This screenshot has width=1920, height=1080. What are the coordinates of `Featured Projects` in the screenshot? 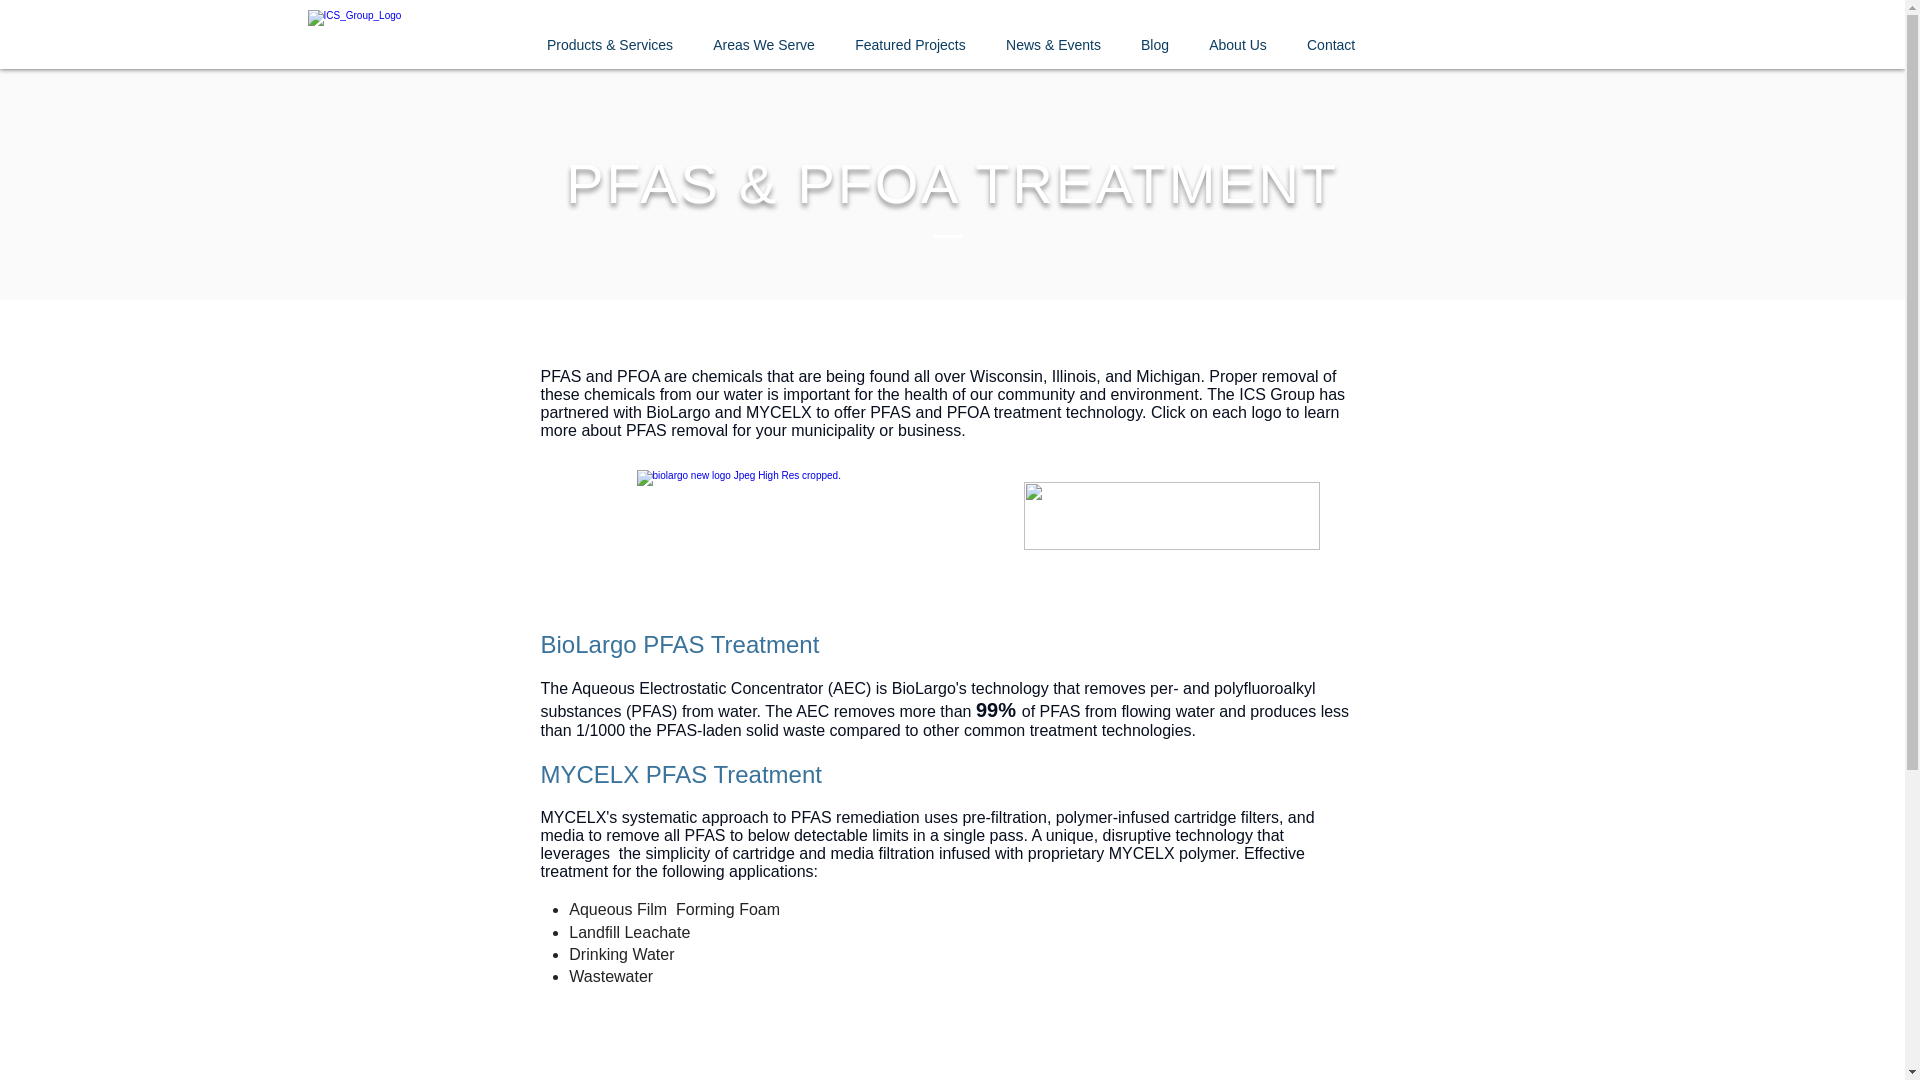 It's located at (910, 45).